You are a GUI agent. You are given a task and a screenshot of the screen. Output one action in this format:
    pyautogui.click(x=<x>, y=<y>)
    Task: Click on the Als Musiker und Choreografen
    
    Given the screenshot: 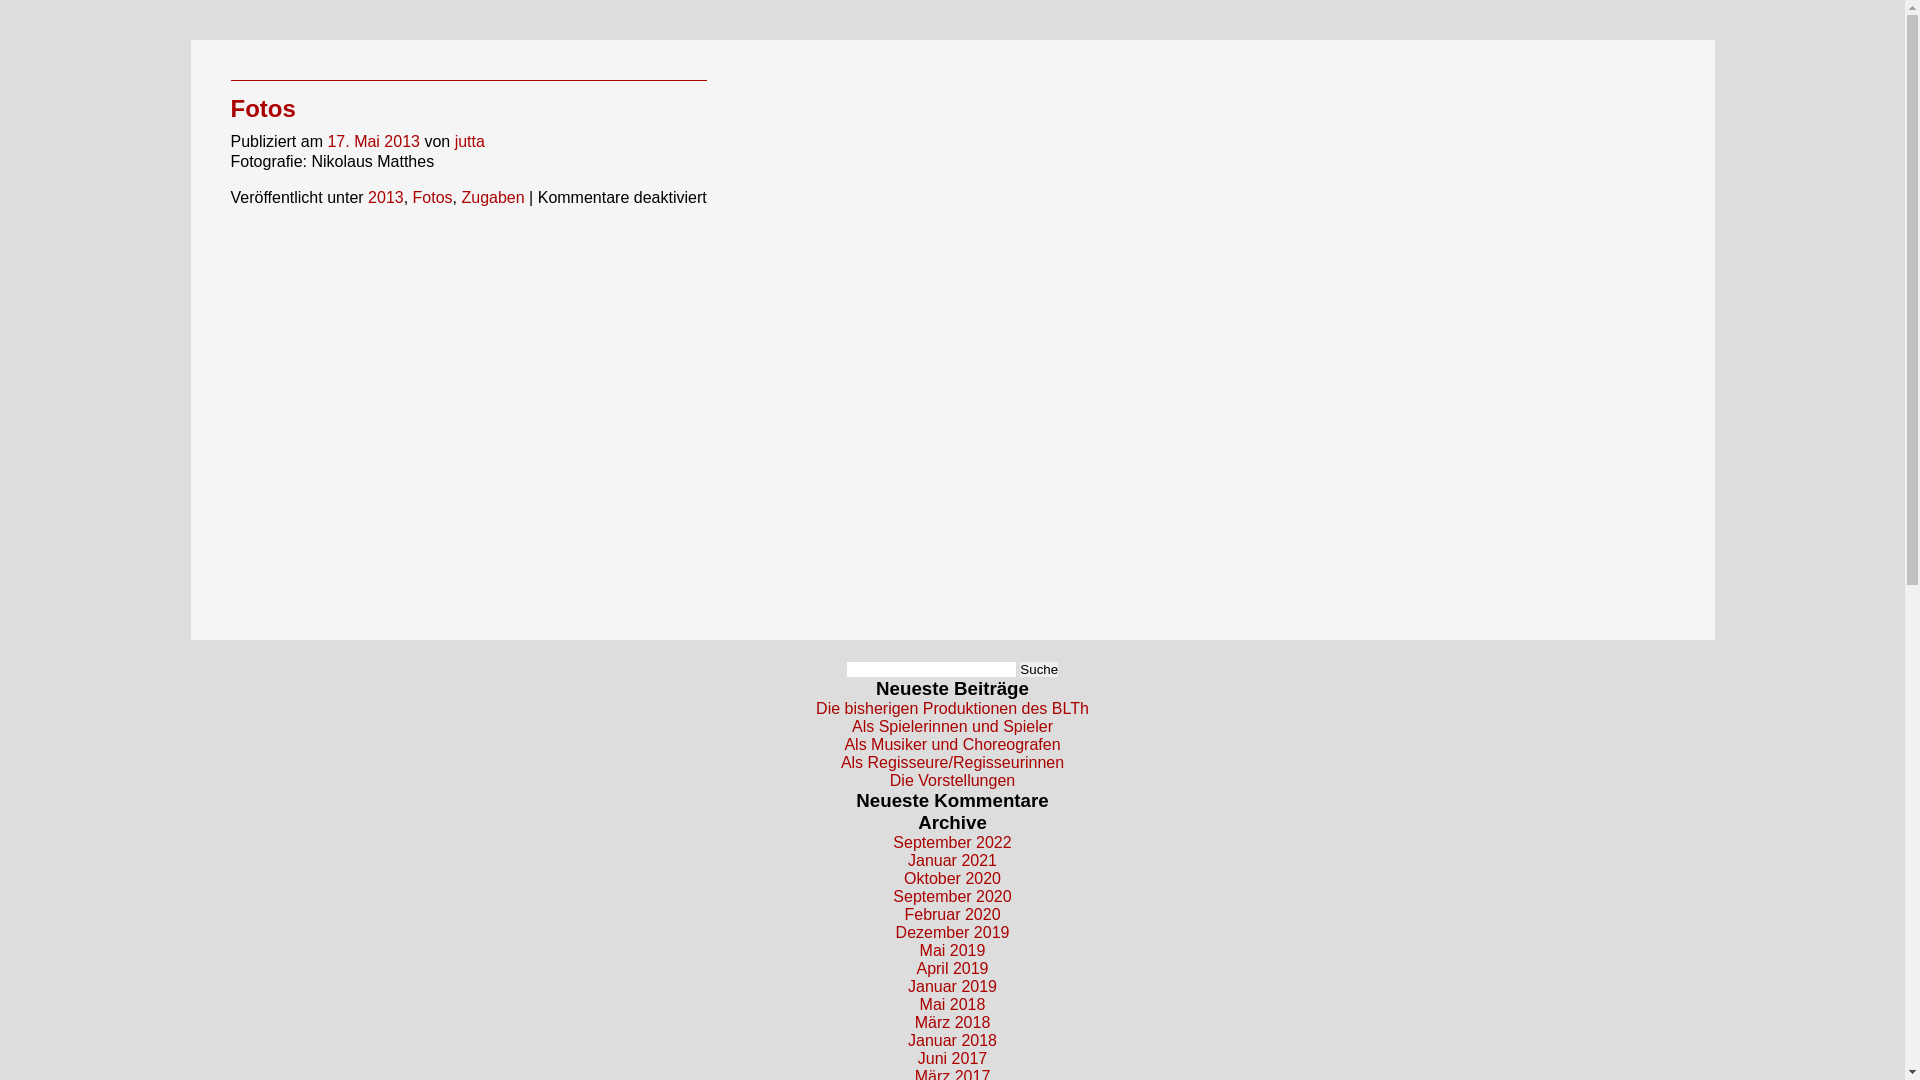 What is the action you would take?
    pyautogui.click(x=952, y=744)
    